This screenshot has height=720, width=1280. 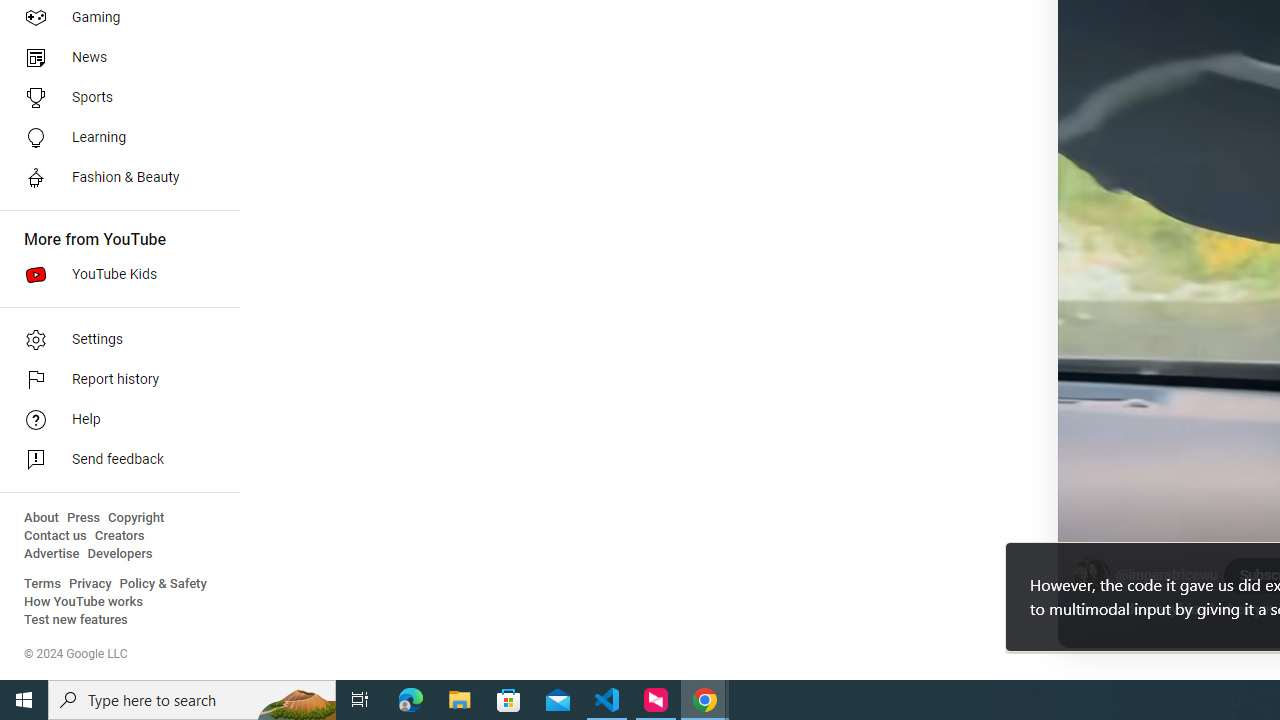 What do you see at coordinates (84, 602) in the screenshot?
I see `How YouTube works` at bounding box center [84, 602].